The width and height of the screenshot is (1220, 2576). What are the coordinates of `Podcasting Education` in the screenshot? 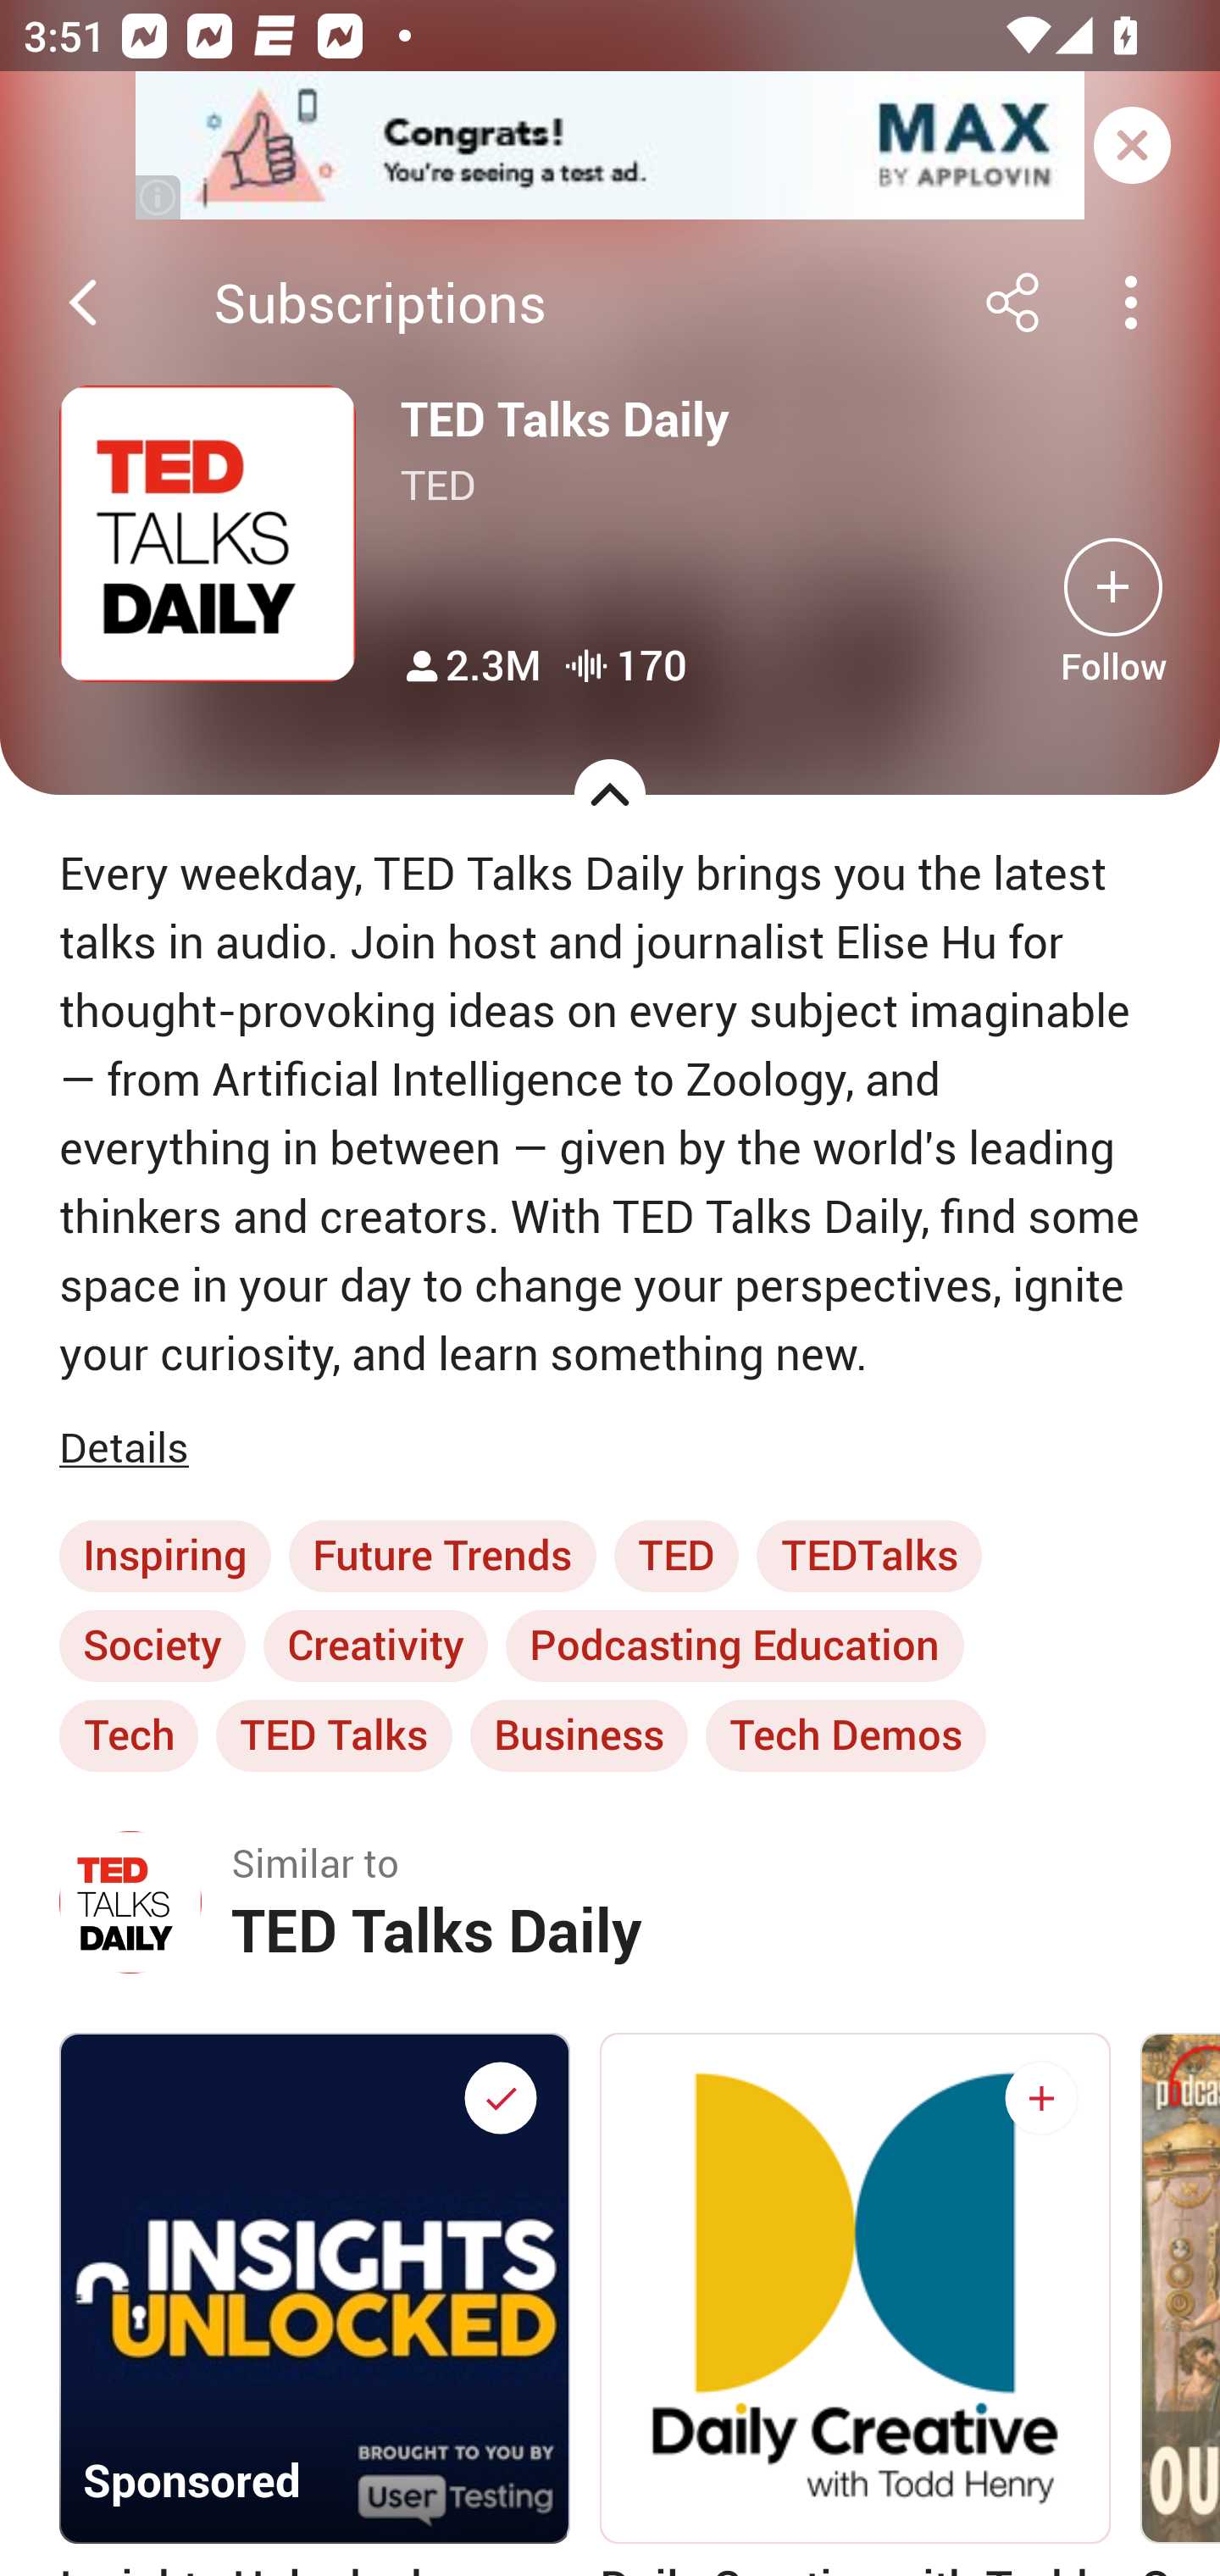 It's located at (735, 1646).